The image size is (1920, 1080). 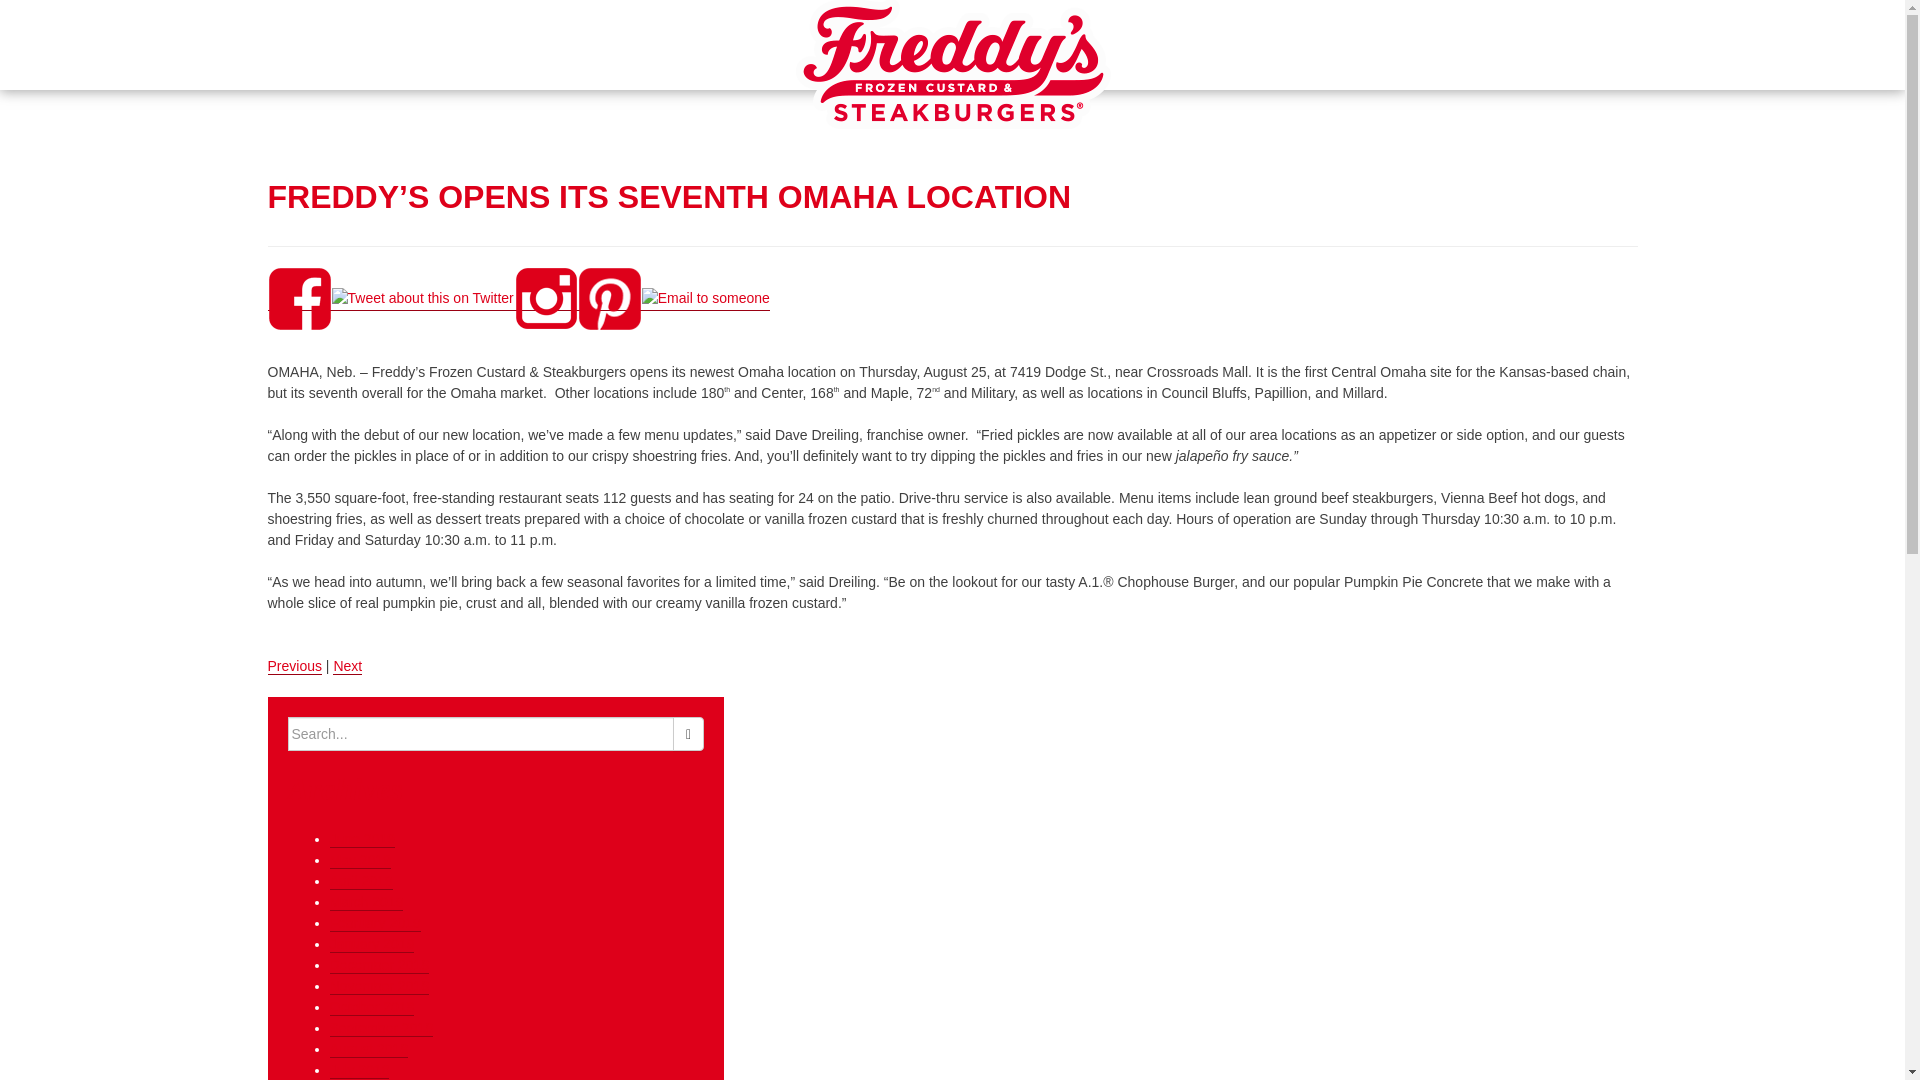 What do you see at coordinates (380, 986) in the screenshot?
I see `November 2018` at bounding box center [380, 986].